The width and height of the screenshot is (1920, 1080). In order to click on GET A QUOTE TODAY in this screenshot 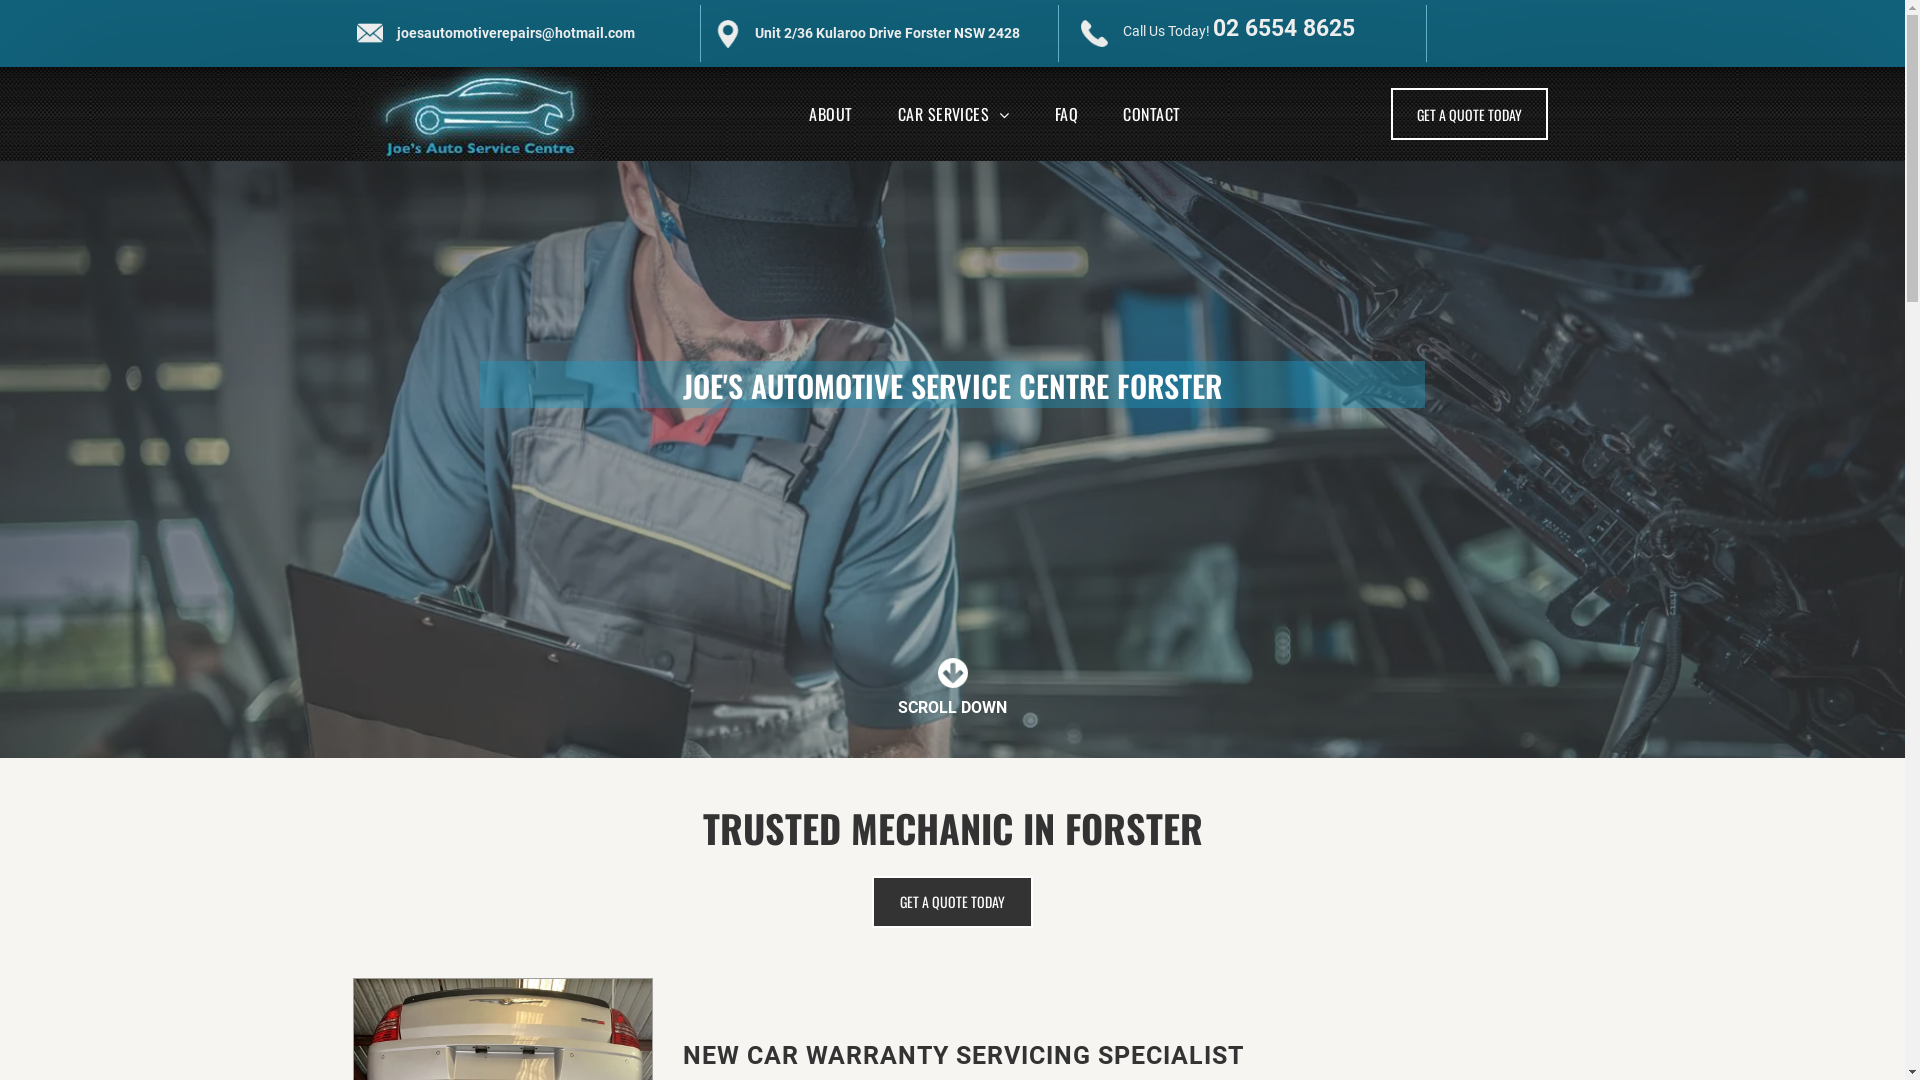, I will do `click(952, 902)`.